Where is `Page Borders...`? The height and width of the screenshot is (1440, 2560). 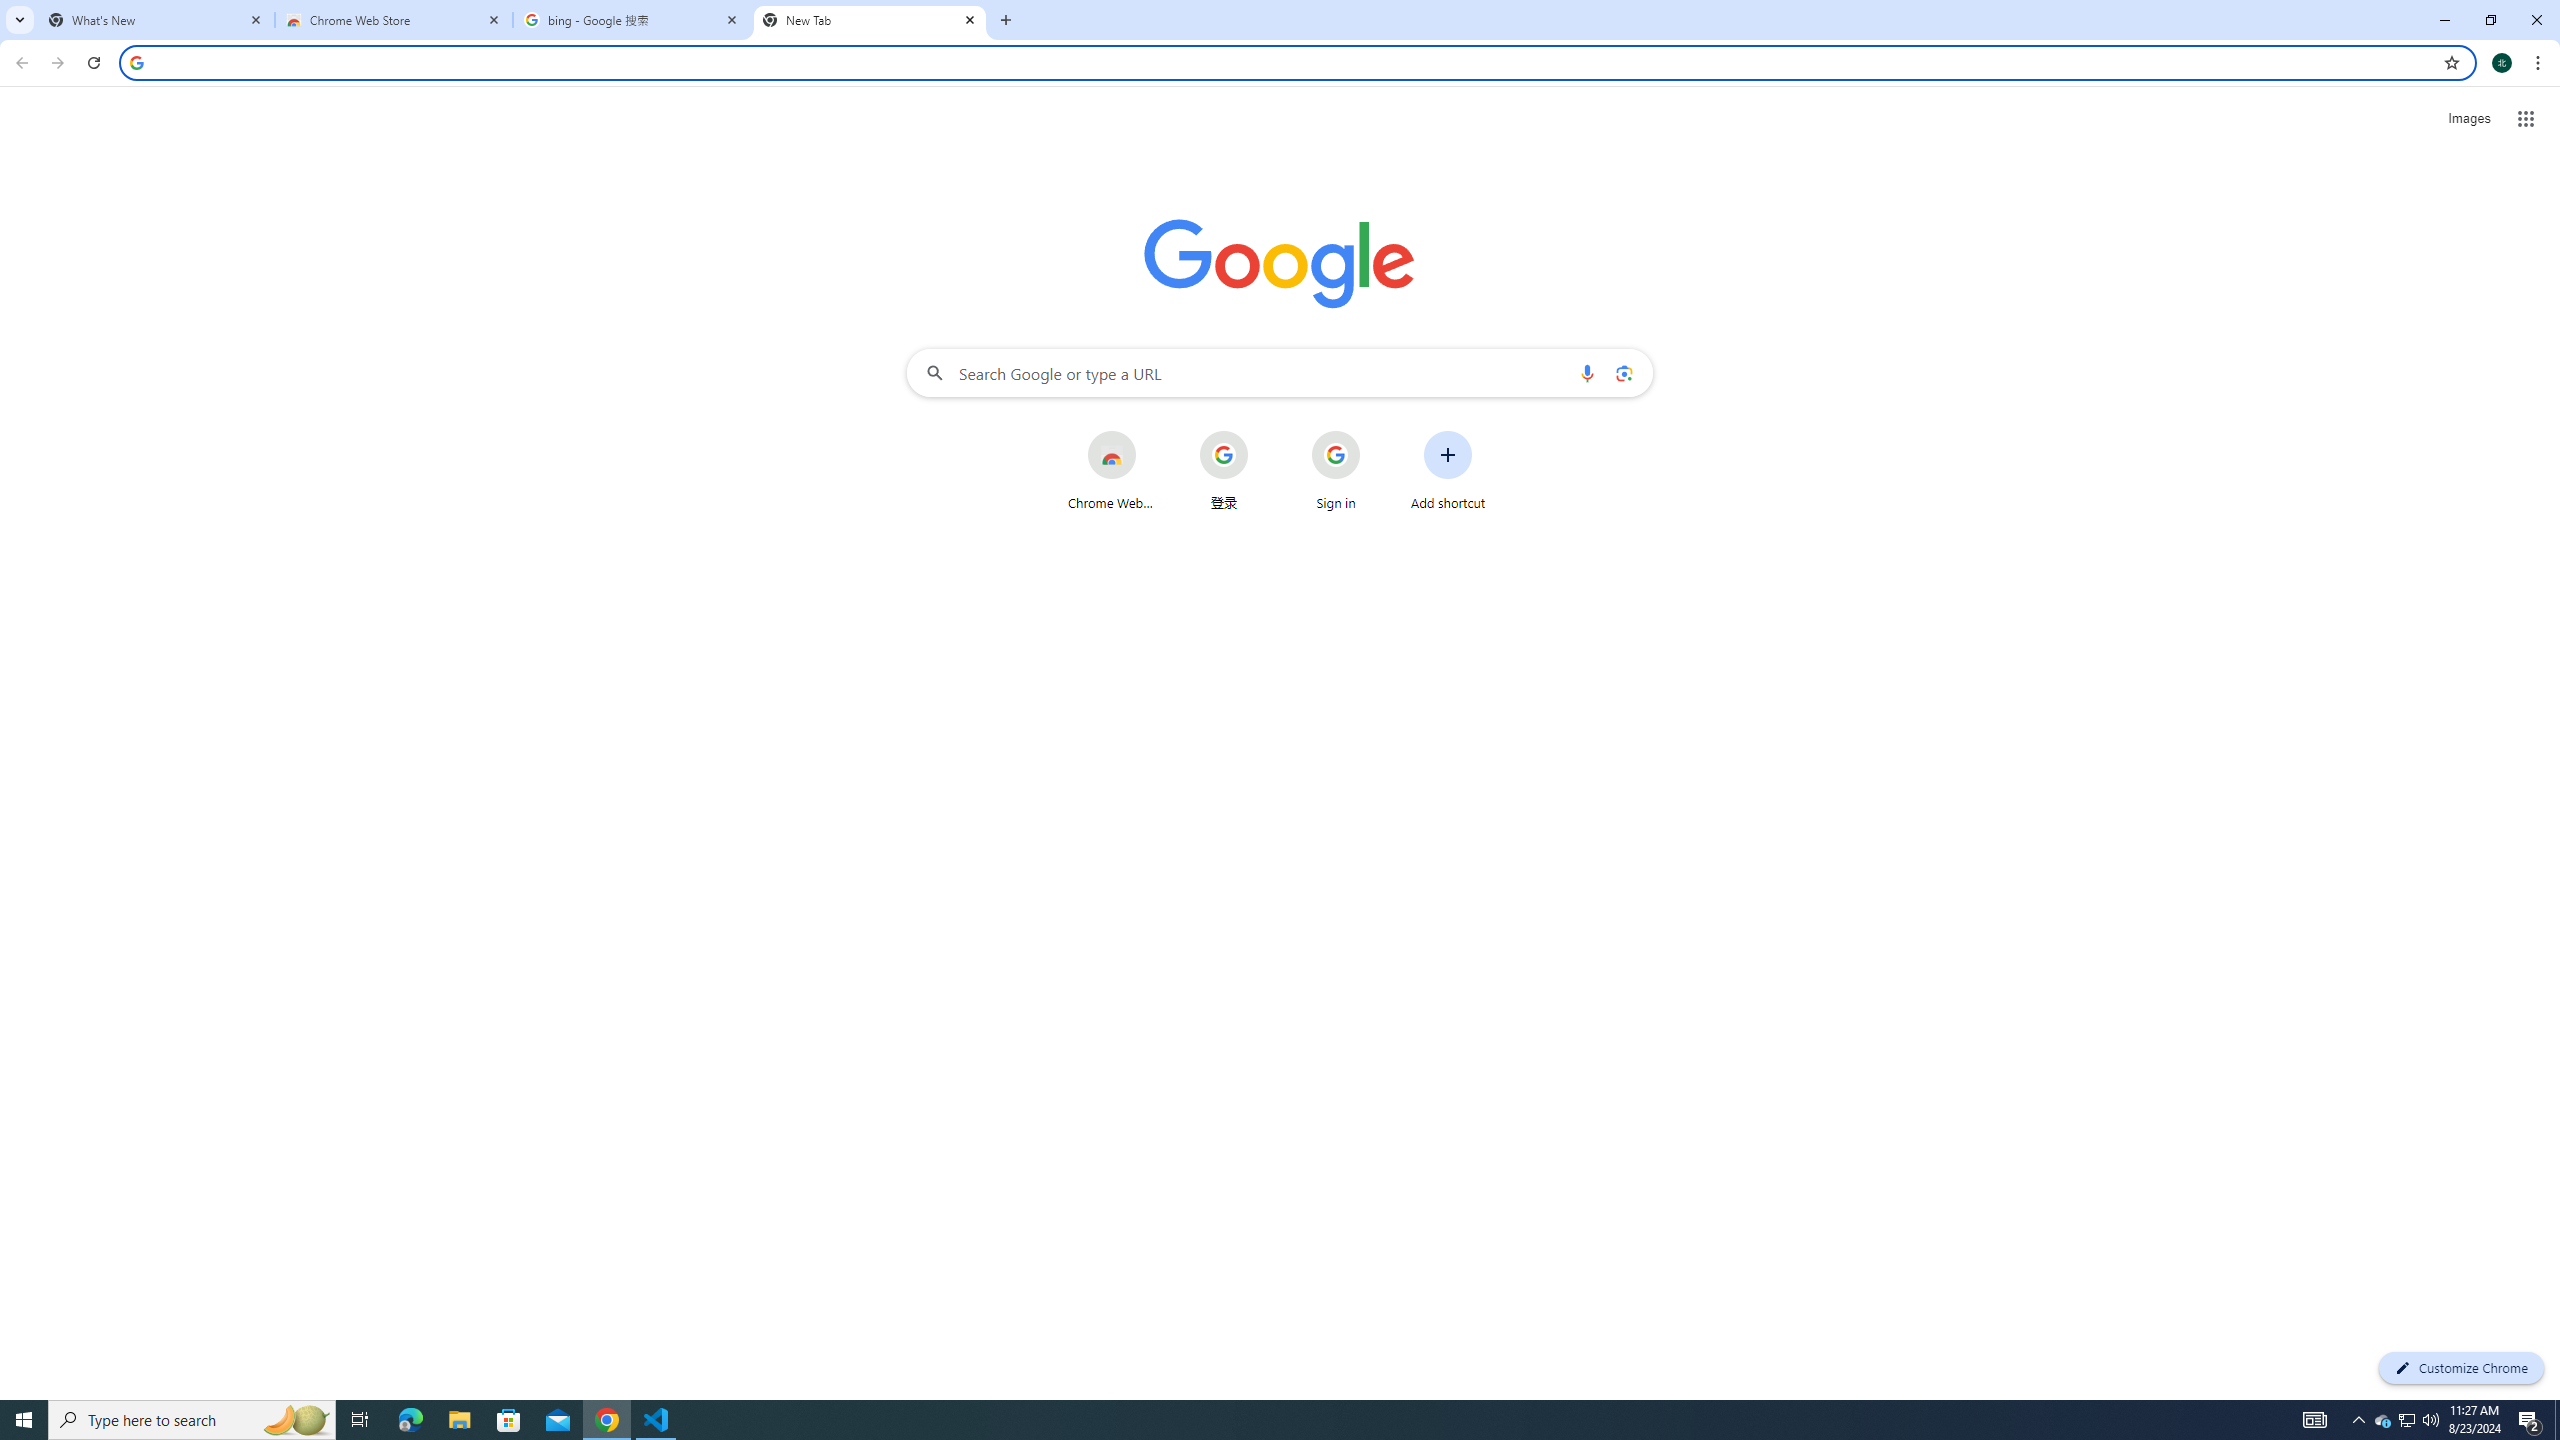 Page Borders... is located at coordinates (2430, 162).